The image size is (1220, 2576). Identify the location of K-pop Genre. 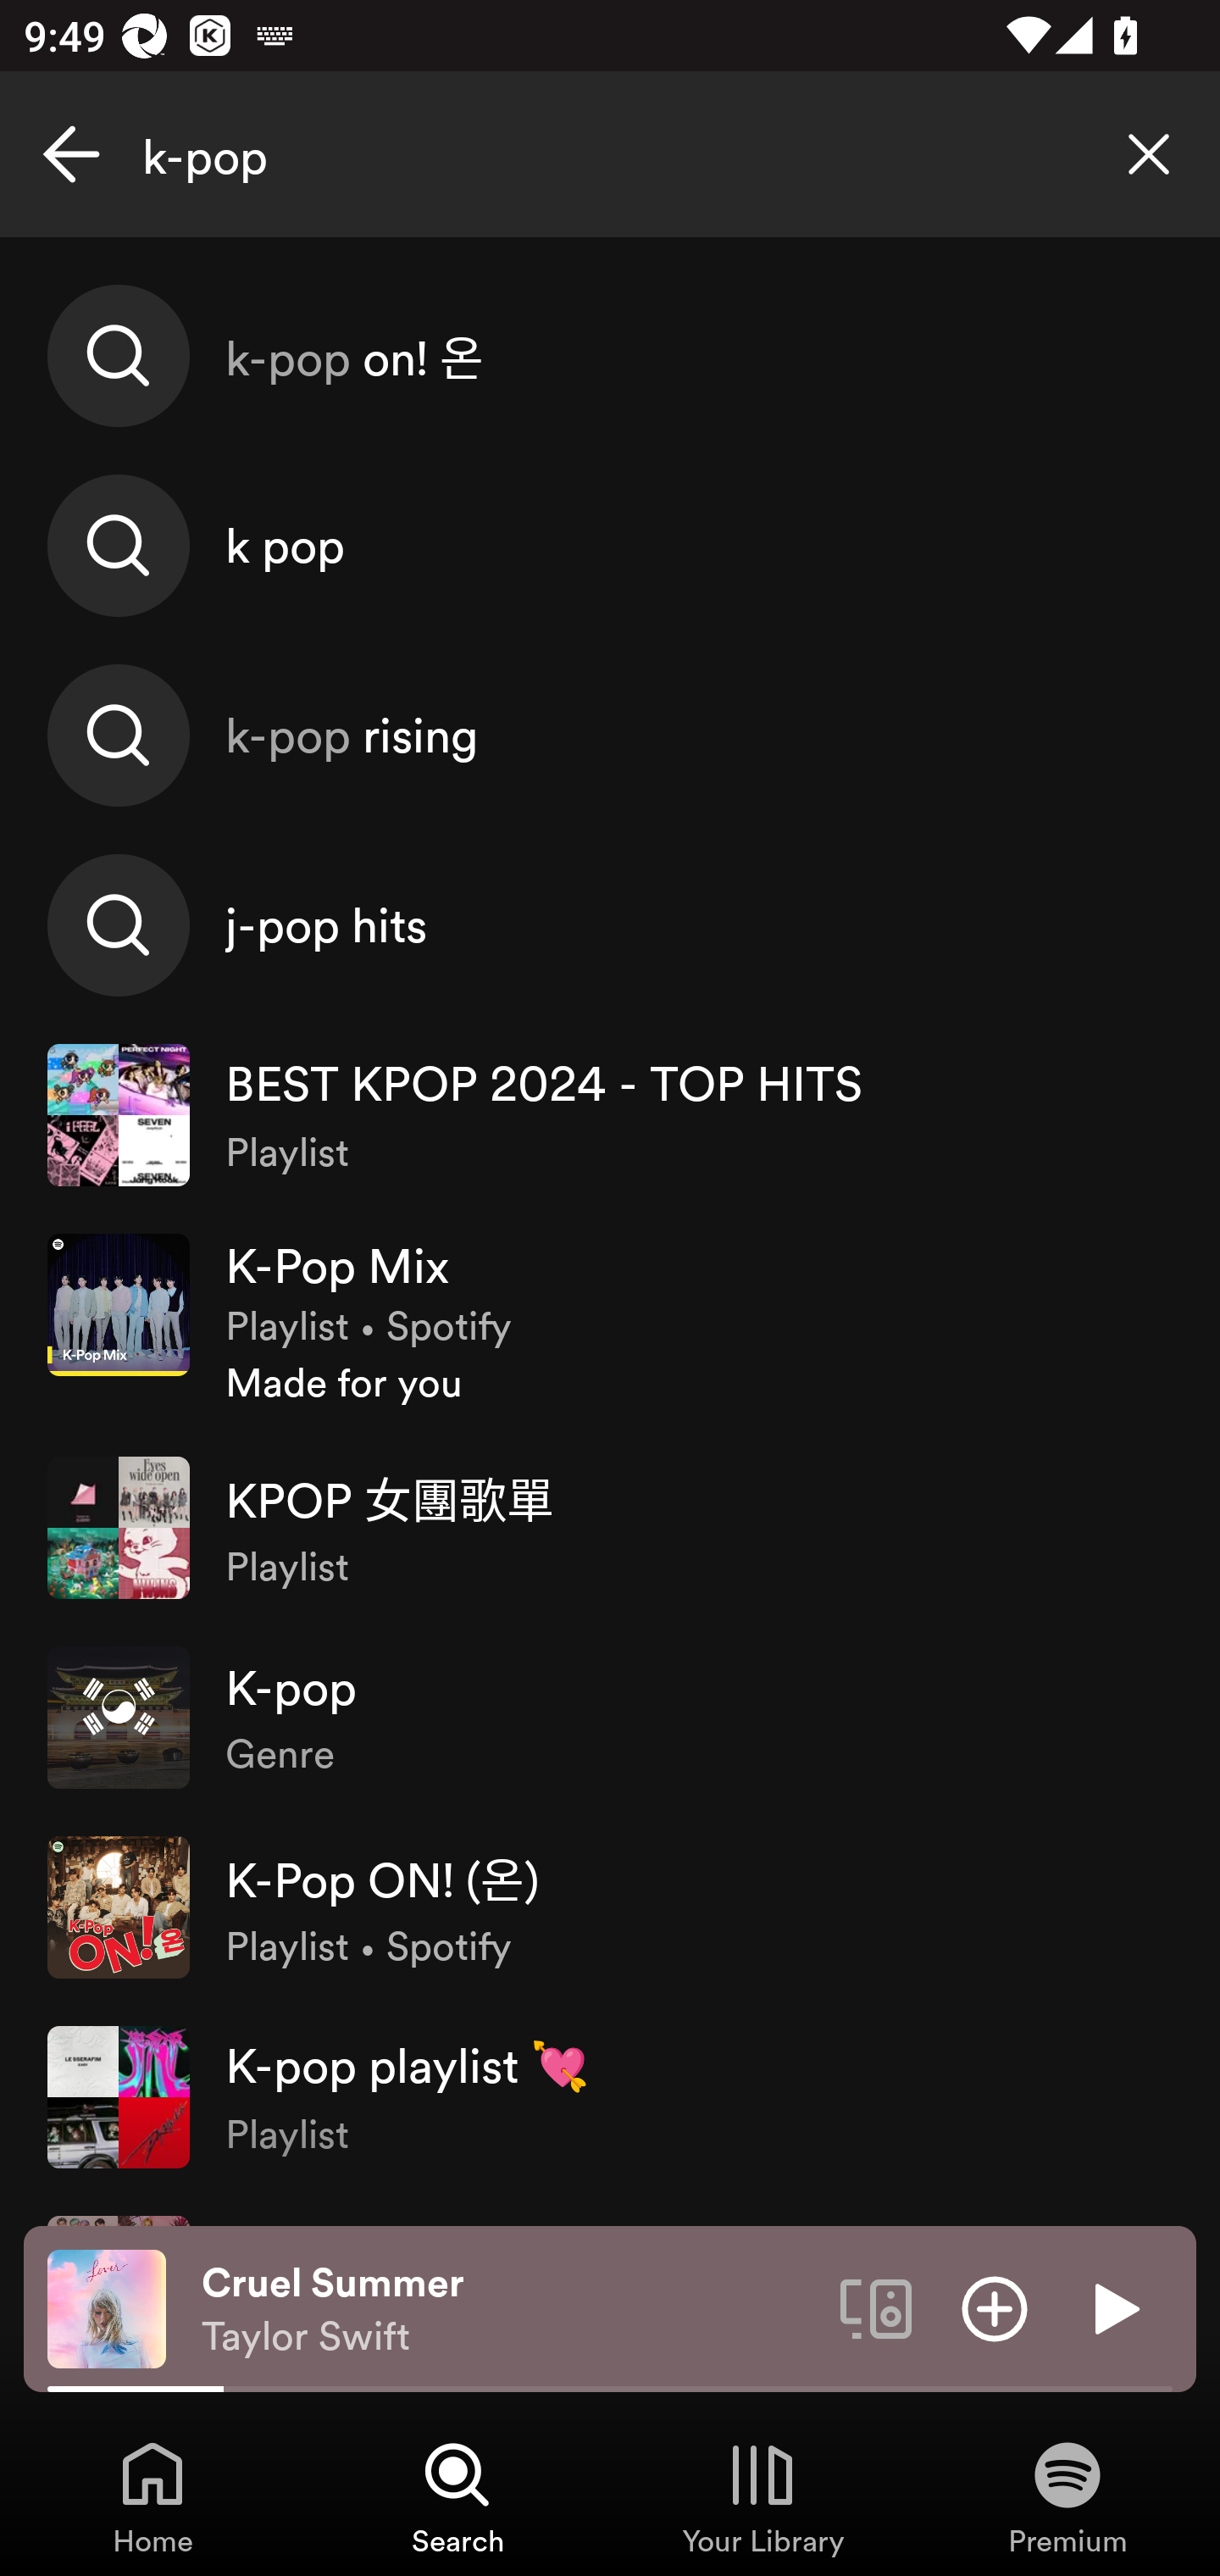
(610, 1718).